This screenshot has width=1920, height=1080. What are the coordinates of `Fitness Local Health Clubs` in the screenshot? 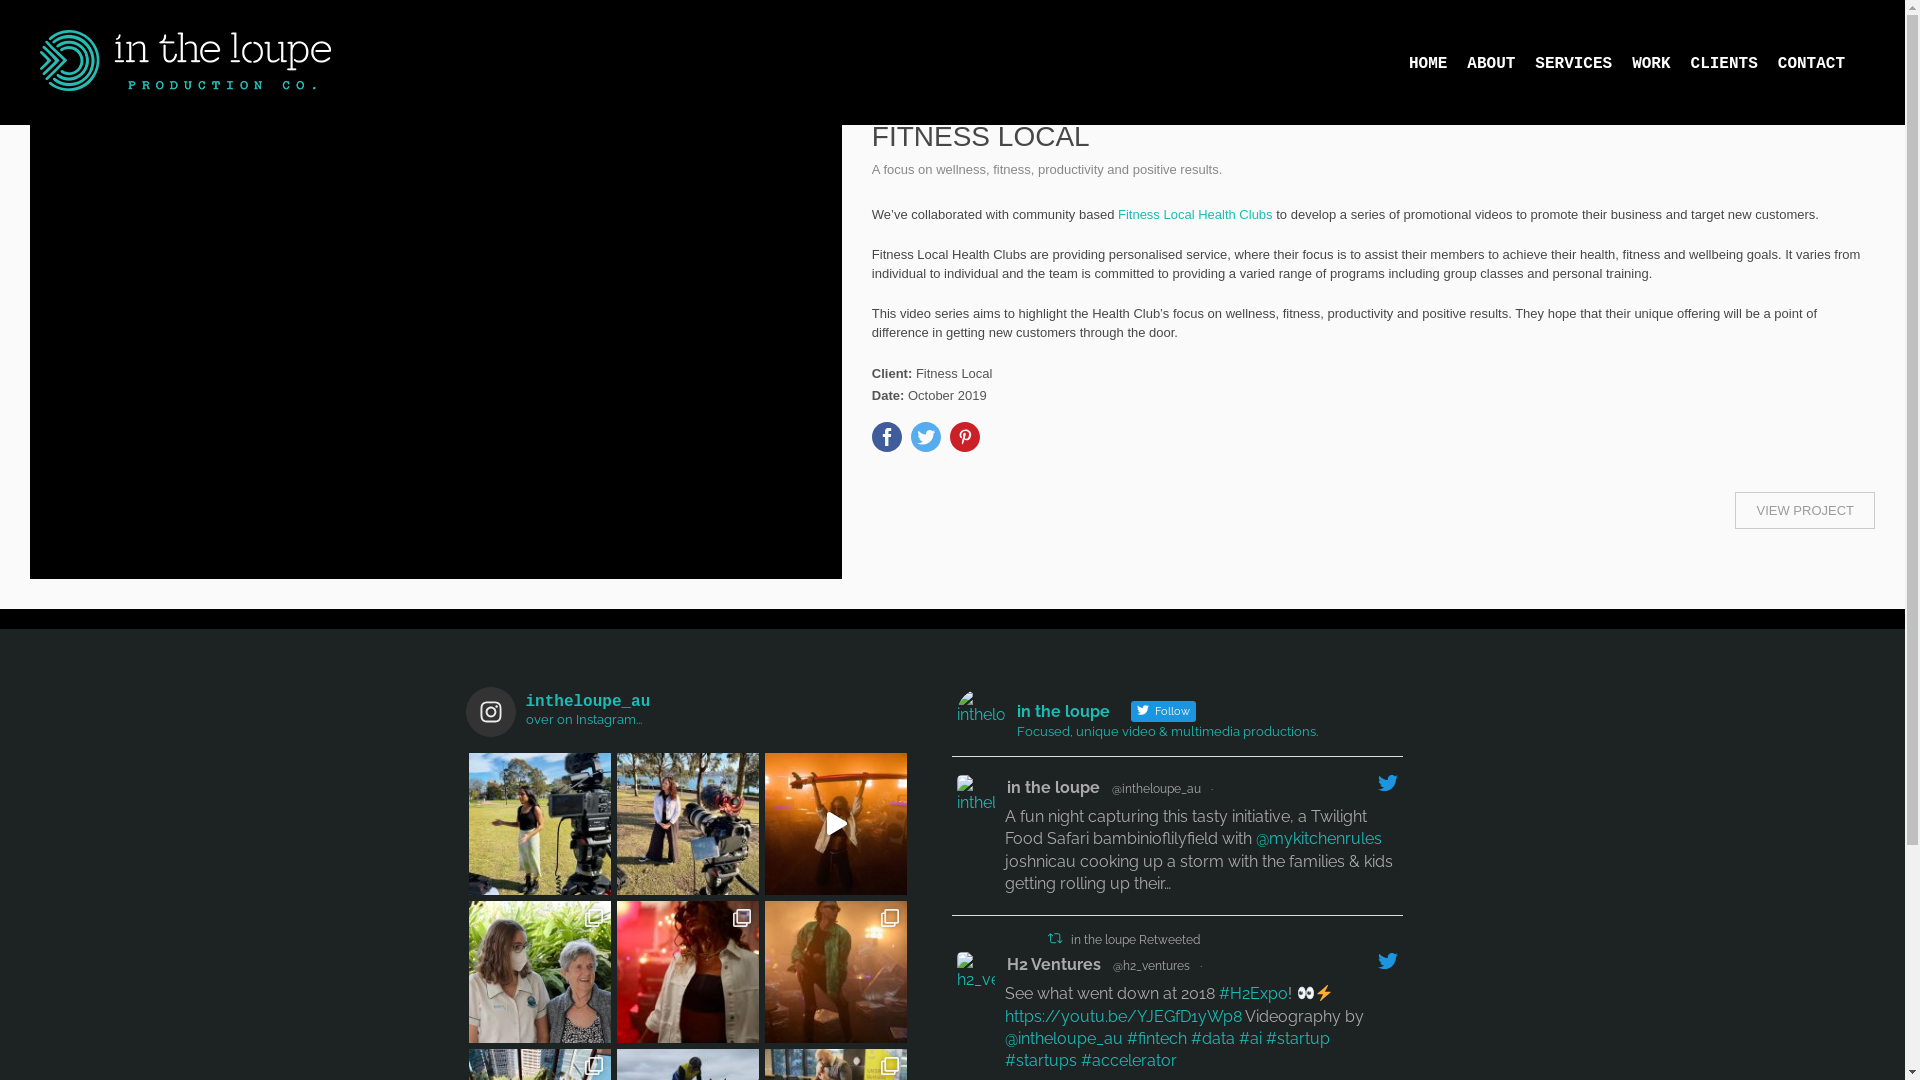 It's located at (1196, 214).